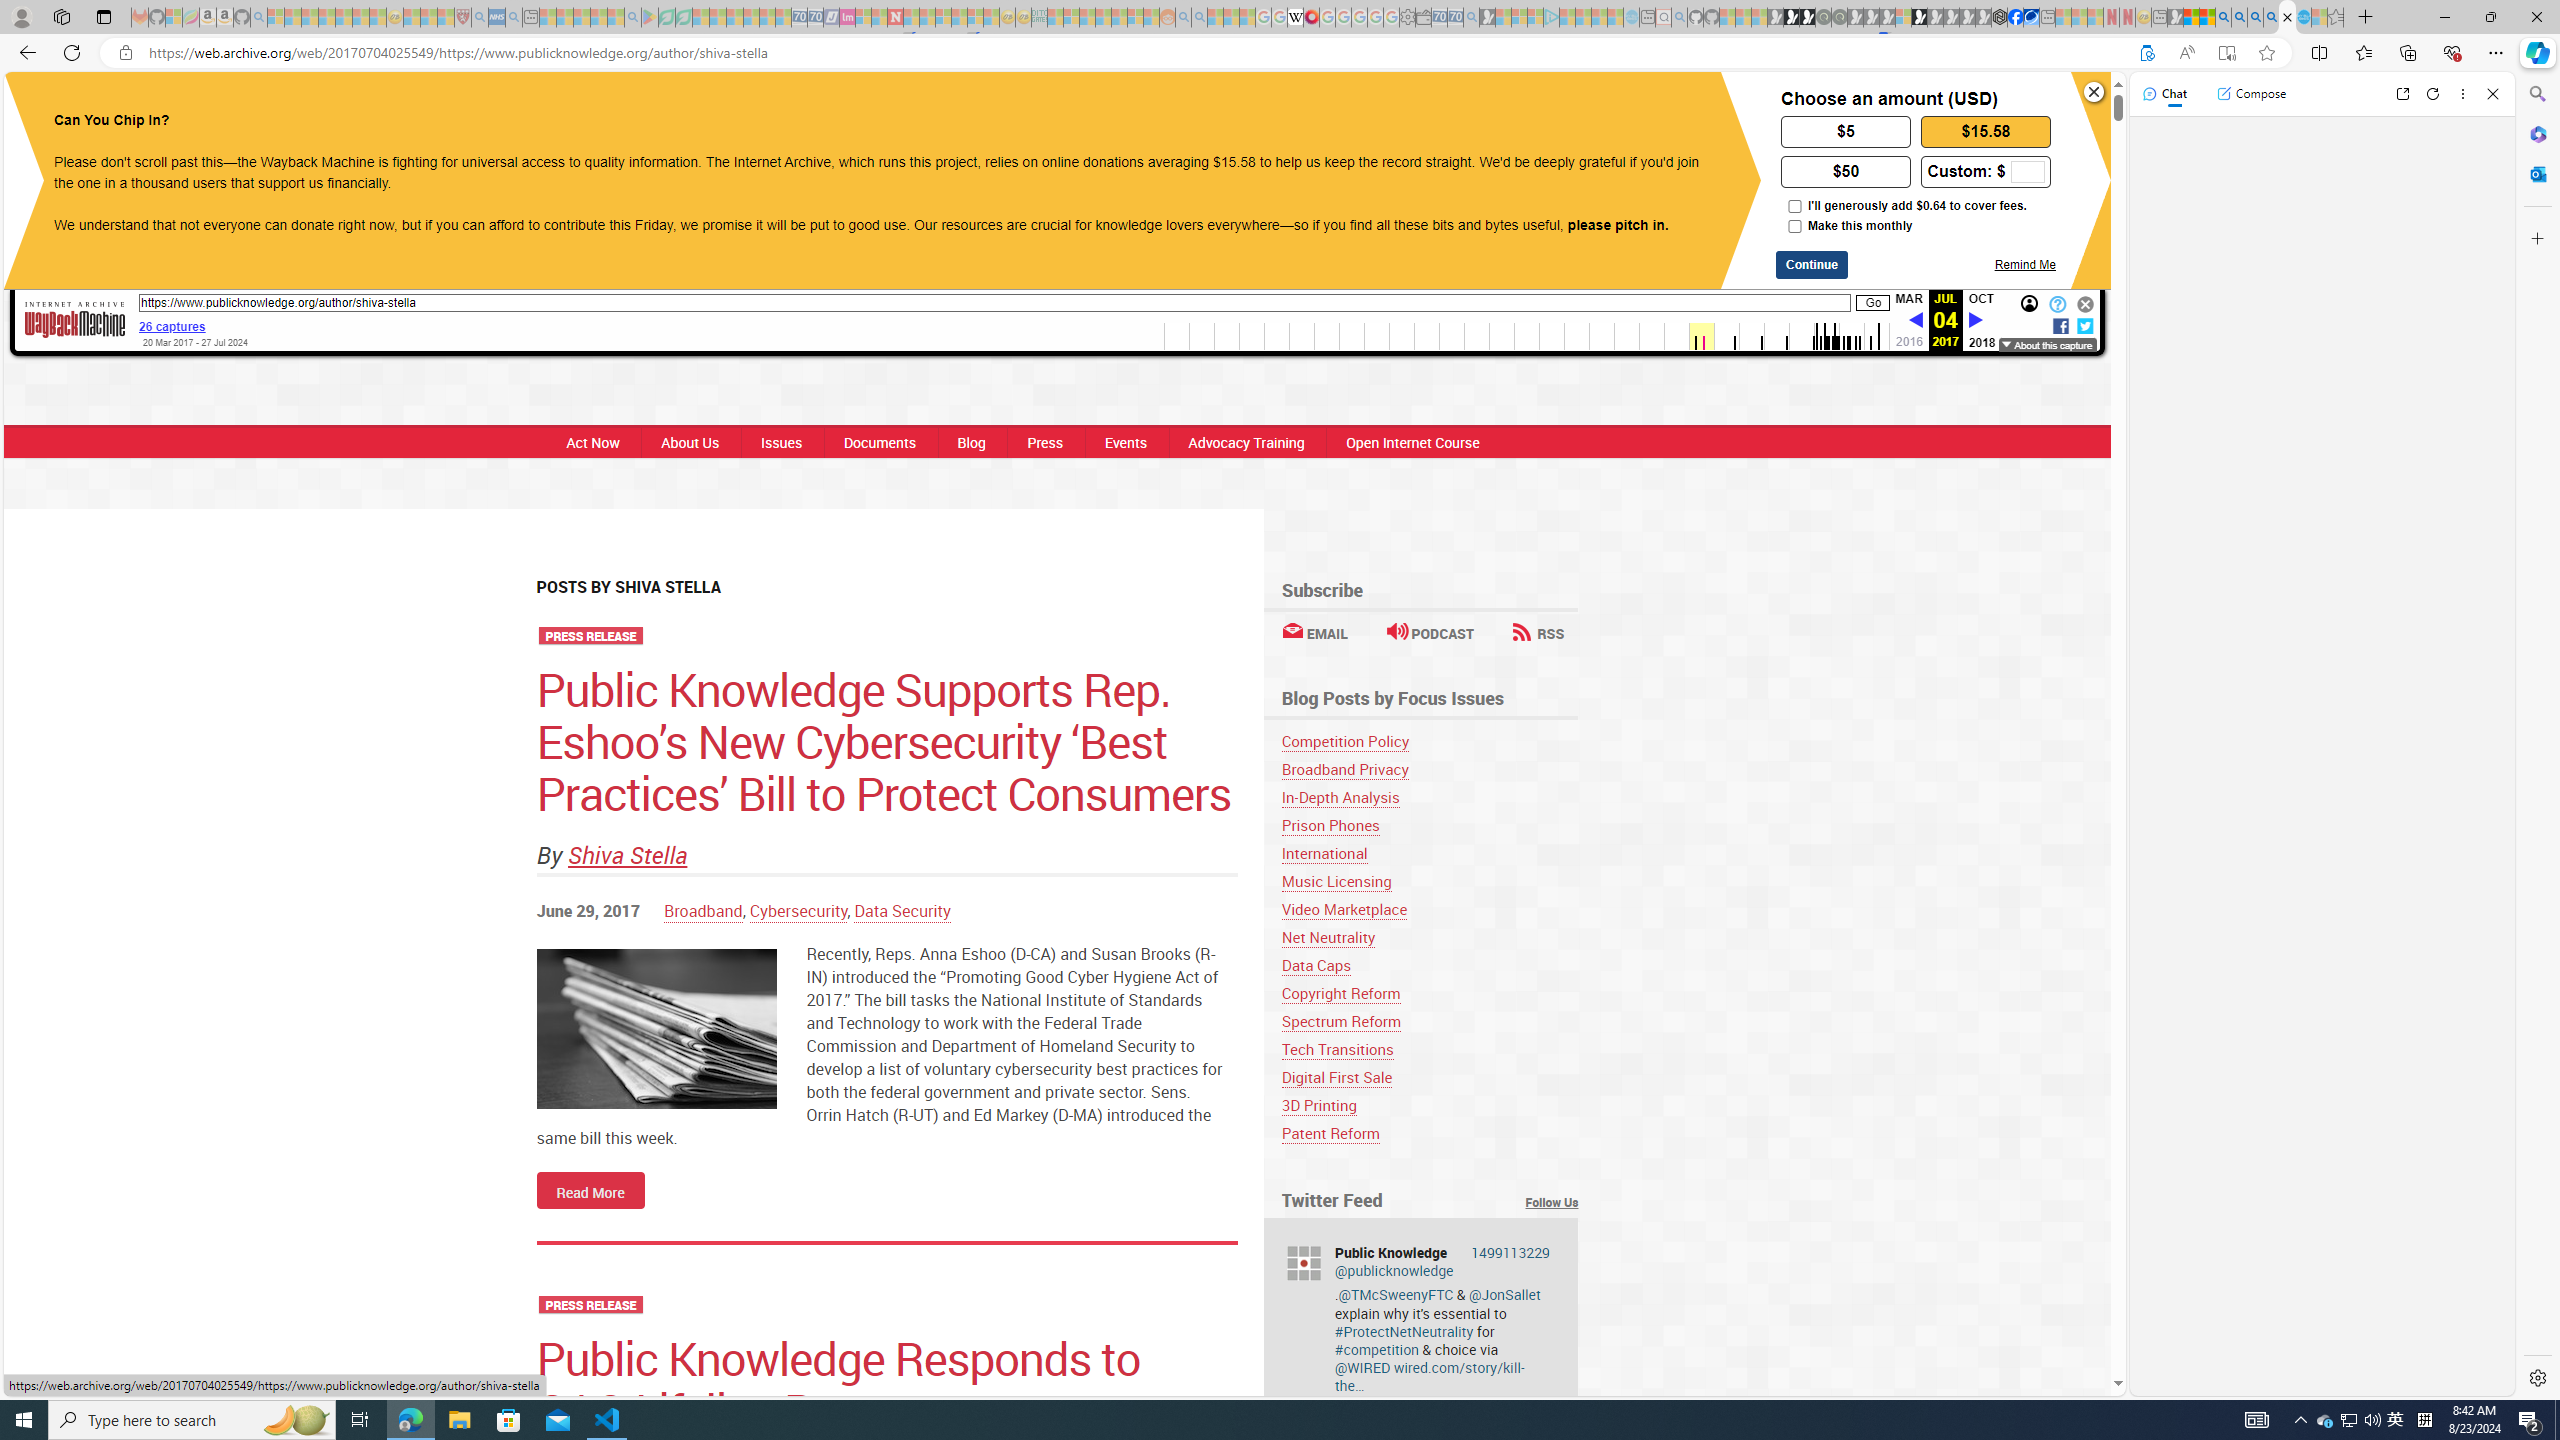 This screenshot has height=1440, width=2560. Describe the element at coordinates (1245, 442) in the screenshot. I see `Advocacy Training` at that location.